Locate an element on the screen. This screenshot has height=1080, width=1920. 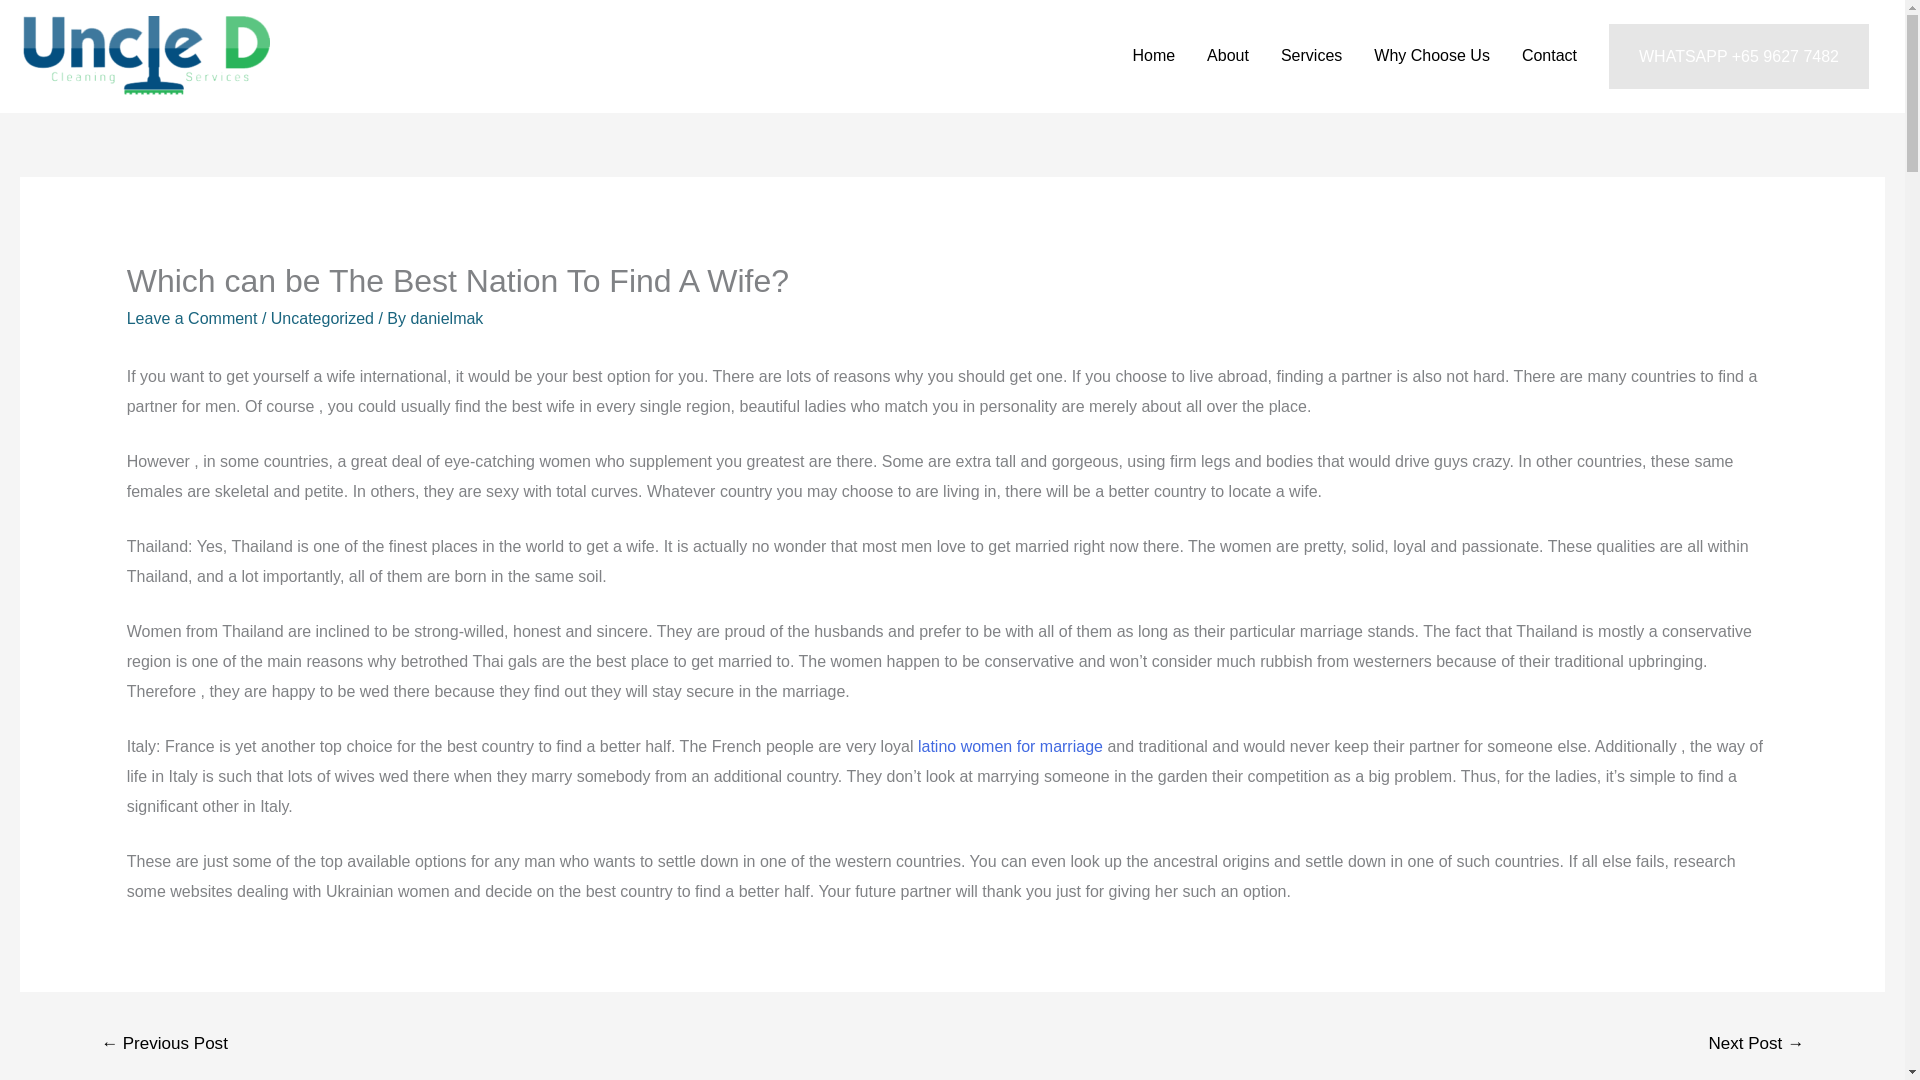
Why Choose Us is located at coordinates (1431, 55).